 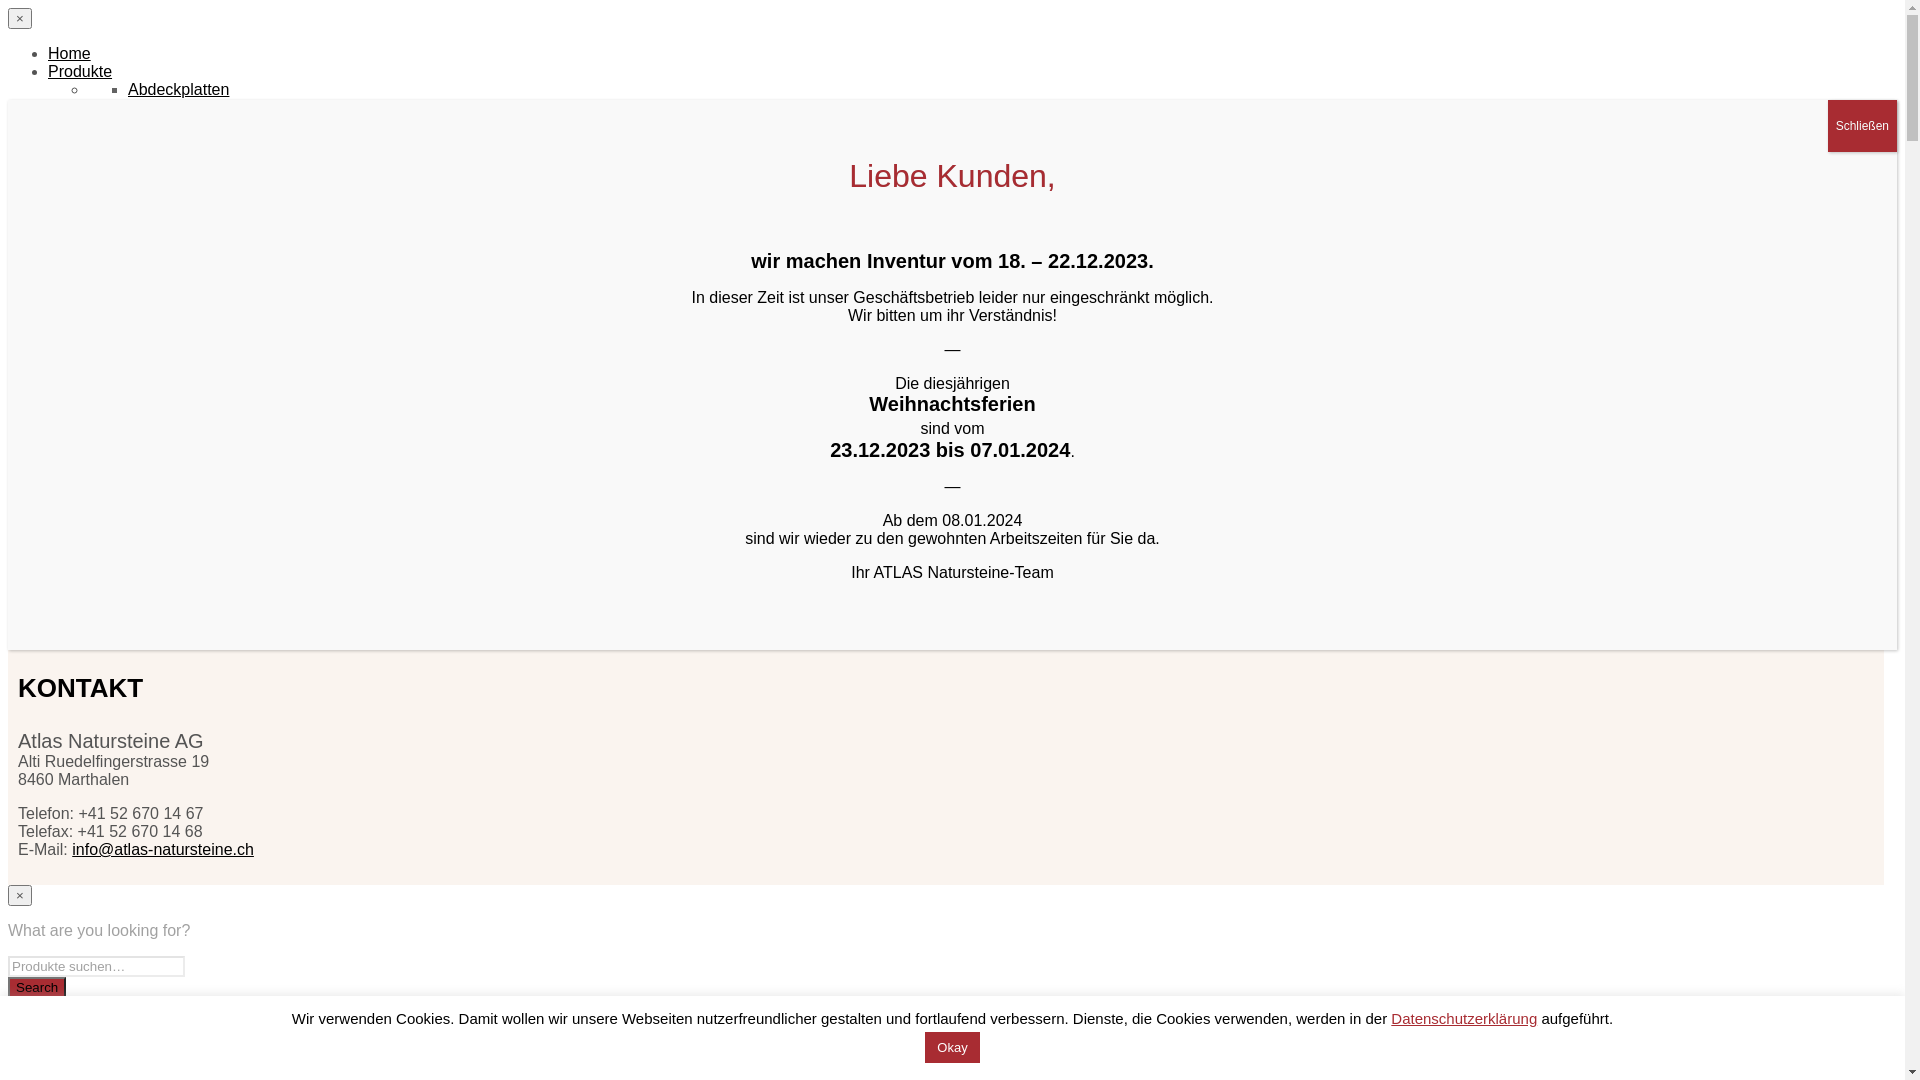 I want to click on Produkte, so click(x=80, y=72).